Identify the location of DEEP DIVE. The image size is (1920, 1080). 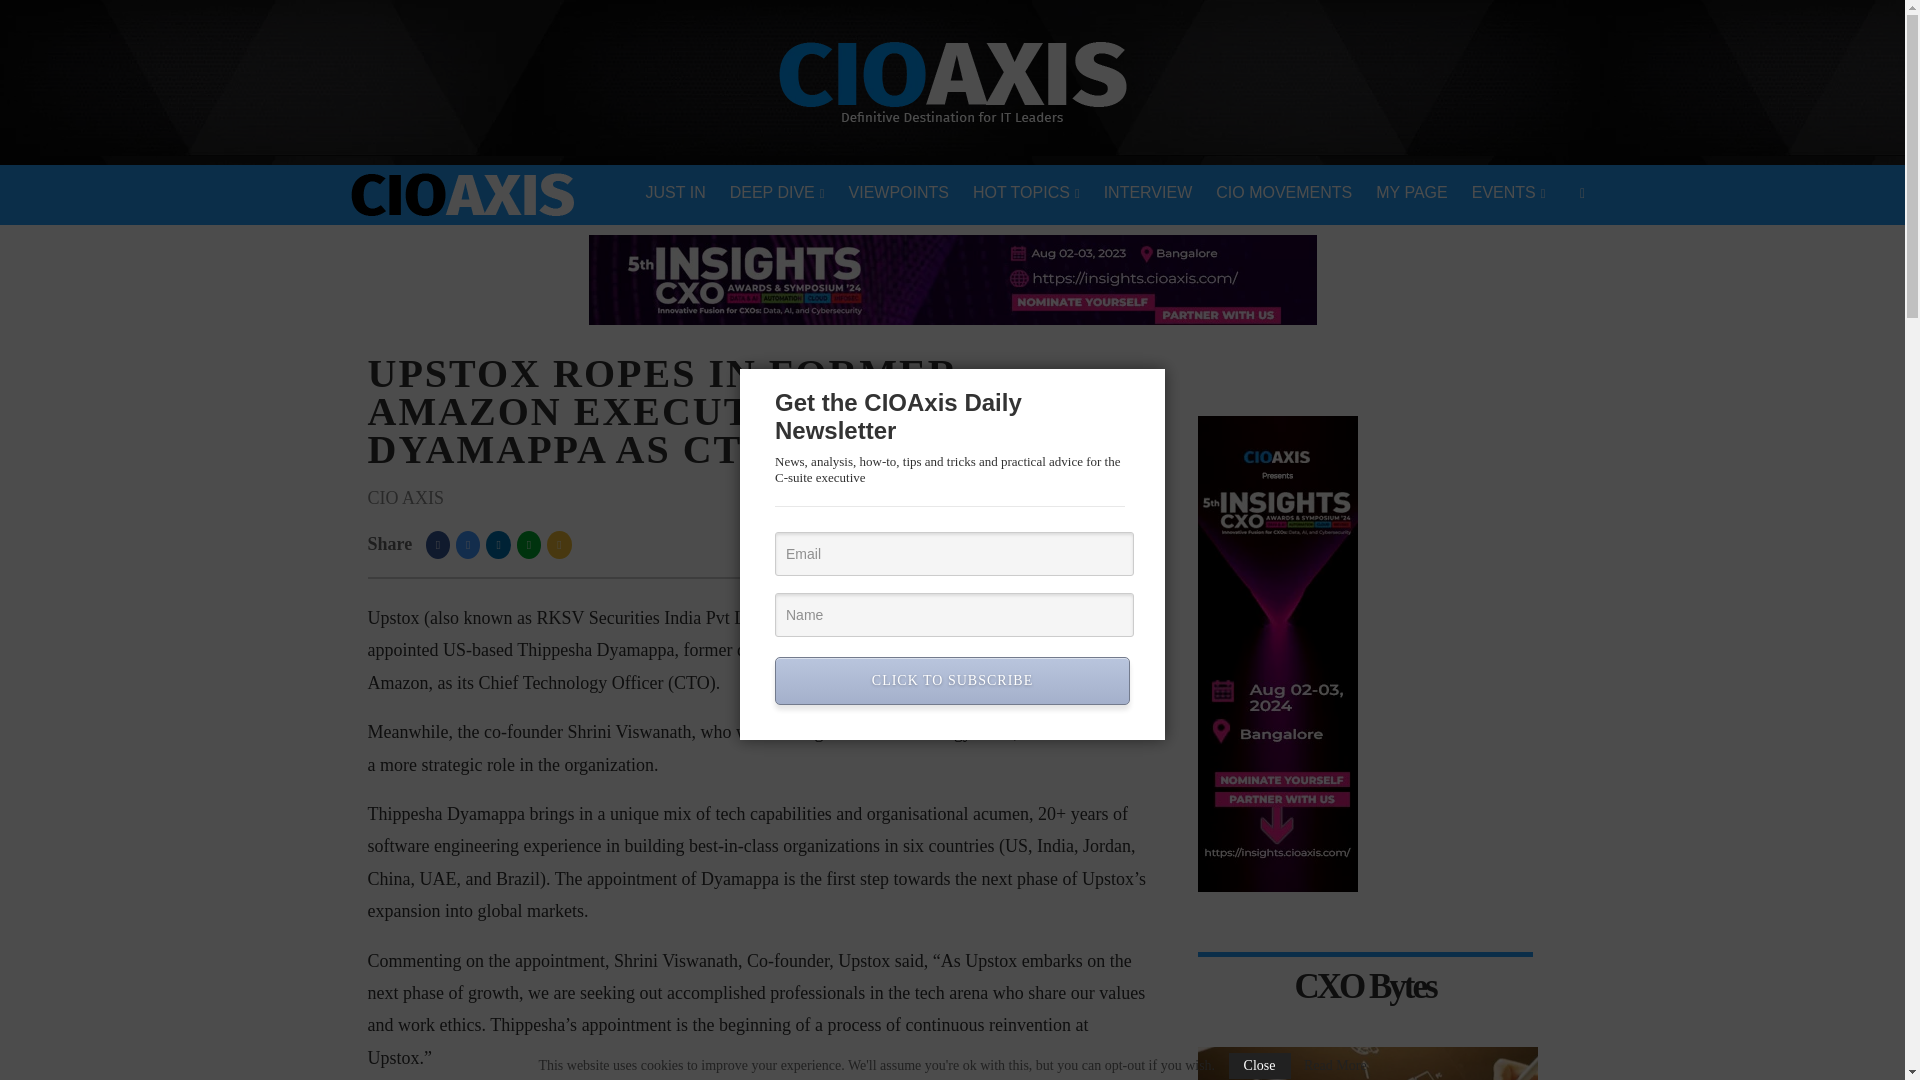
(778, 194).